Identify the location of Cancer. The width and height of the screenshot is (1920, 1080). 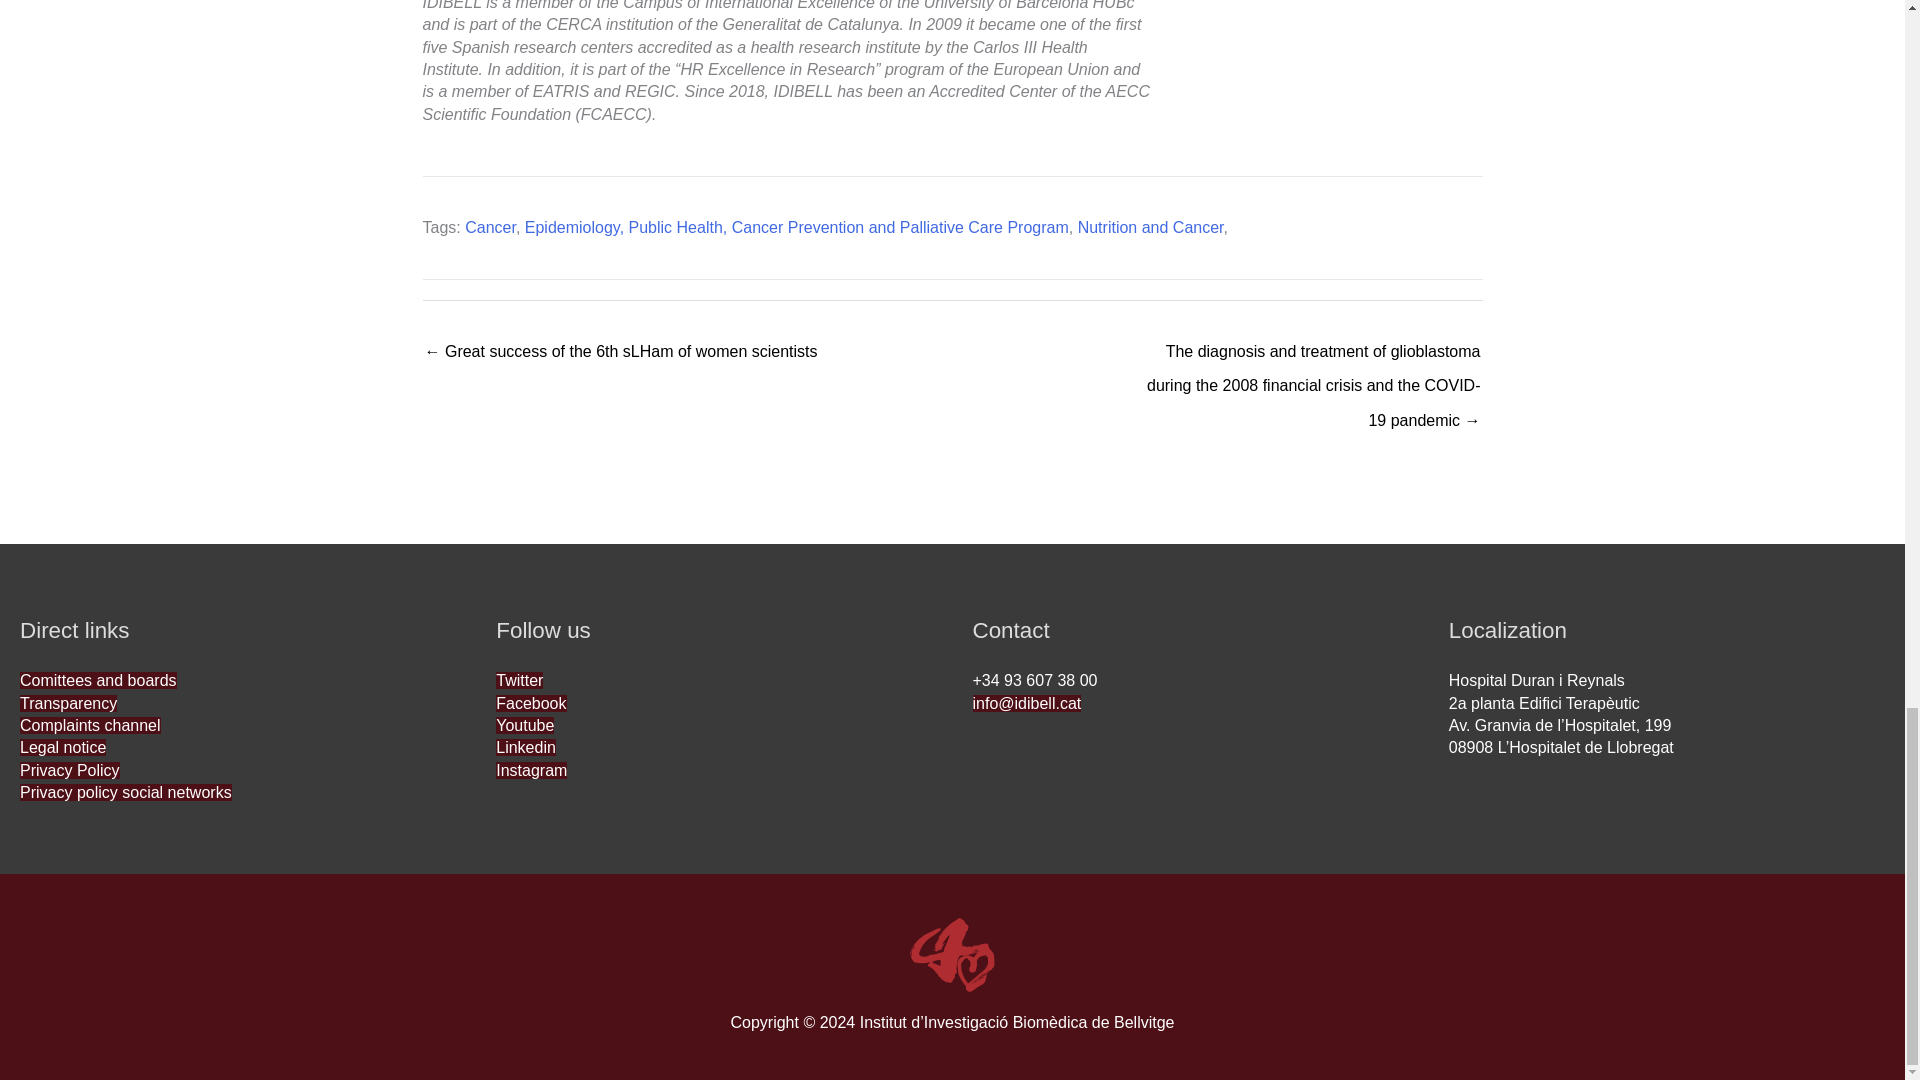
(490, 228).